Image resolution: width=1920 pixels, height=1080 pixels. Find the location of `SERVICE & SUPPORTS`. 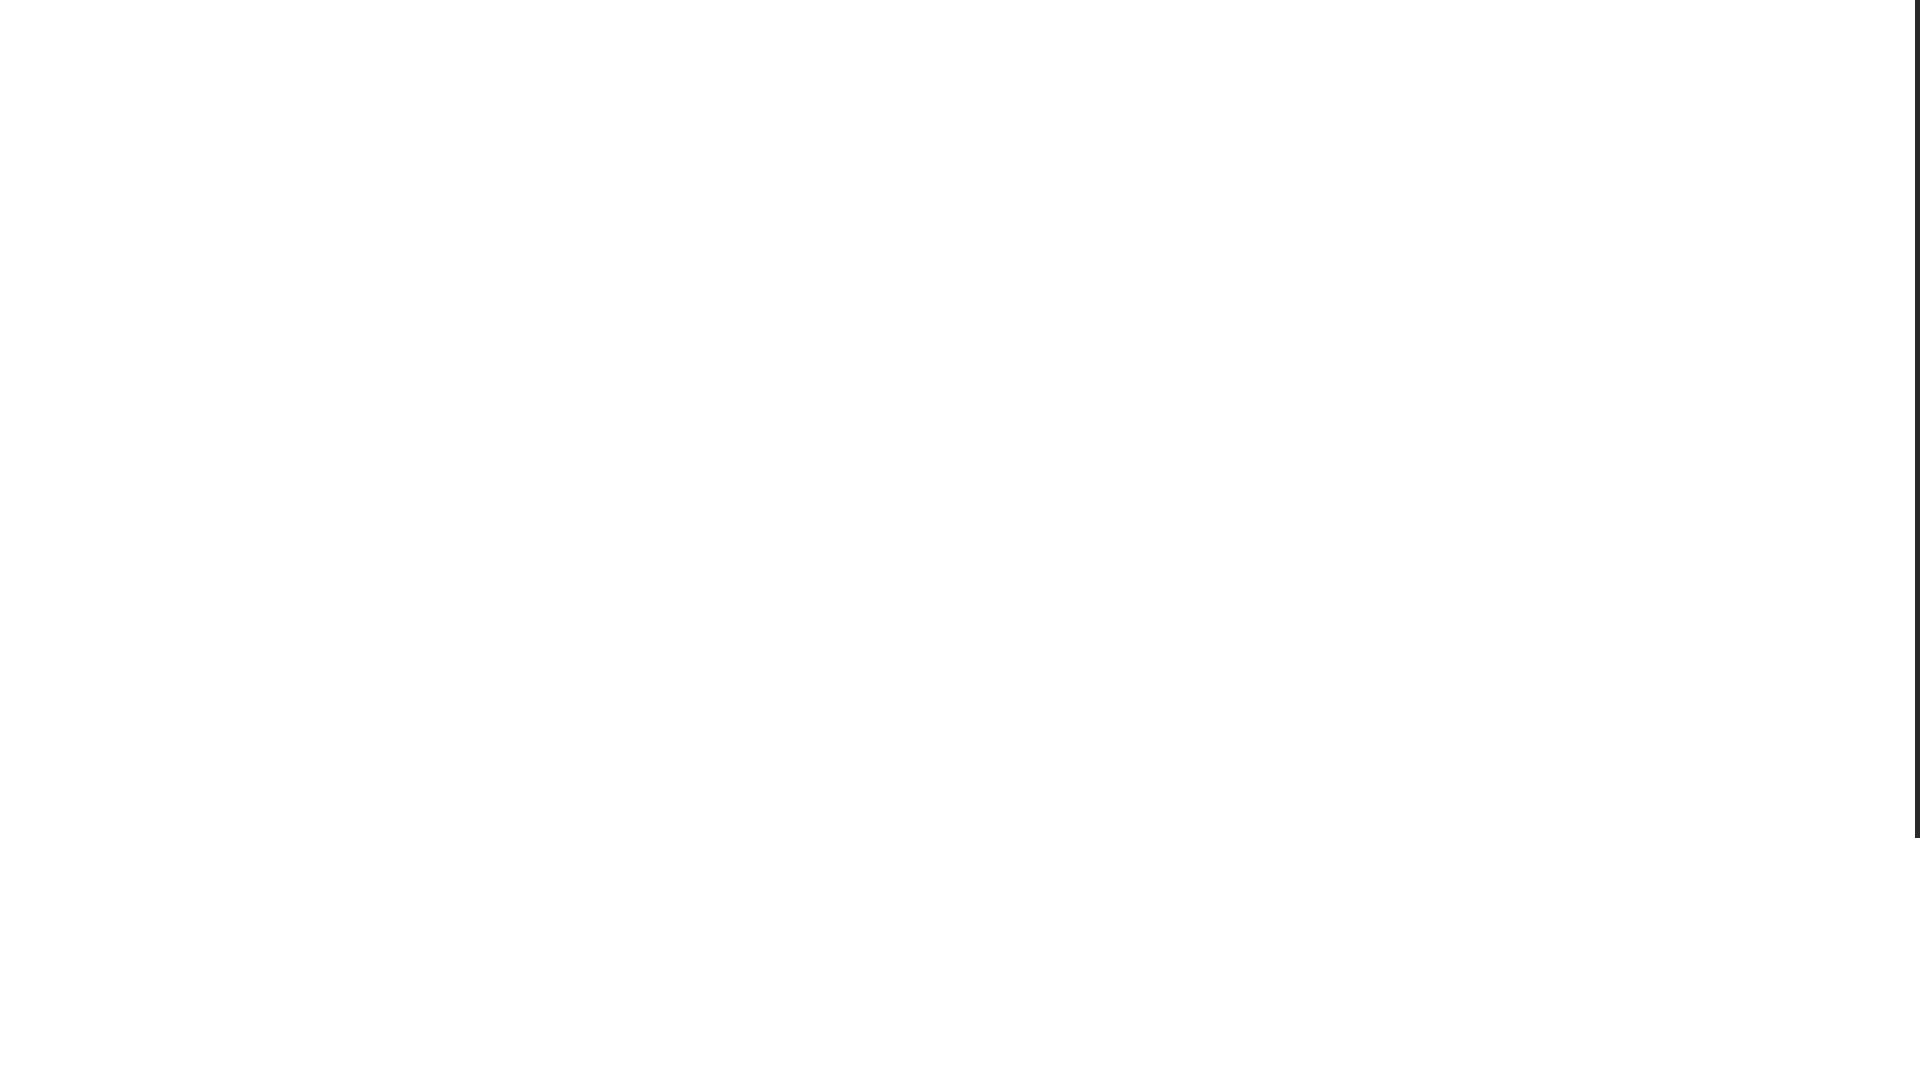

SERVICE & SUPPORTS is located at coordinates (912, 99).